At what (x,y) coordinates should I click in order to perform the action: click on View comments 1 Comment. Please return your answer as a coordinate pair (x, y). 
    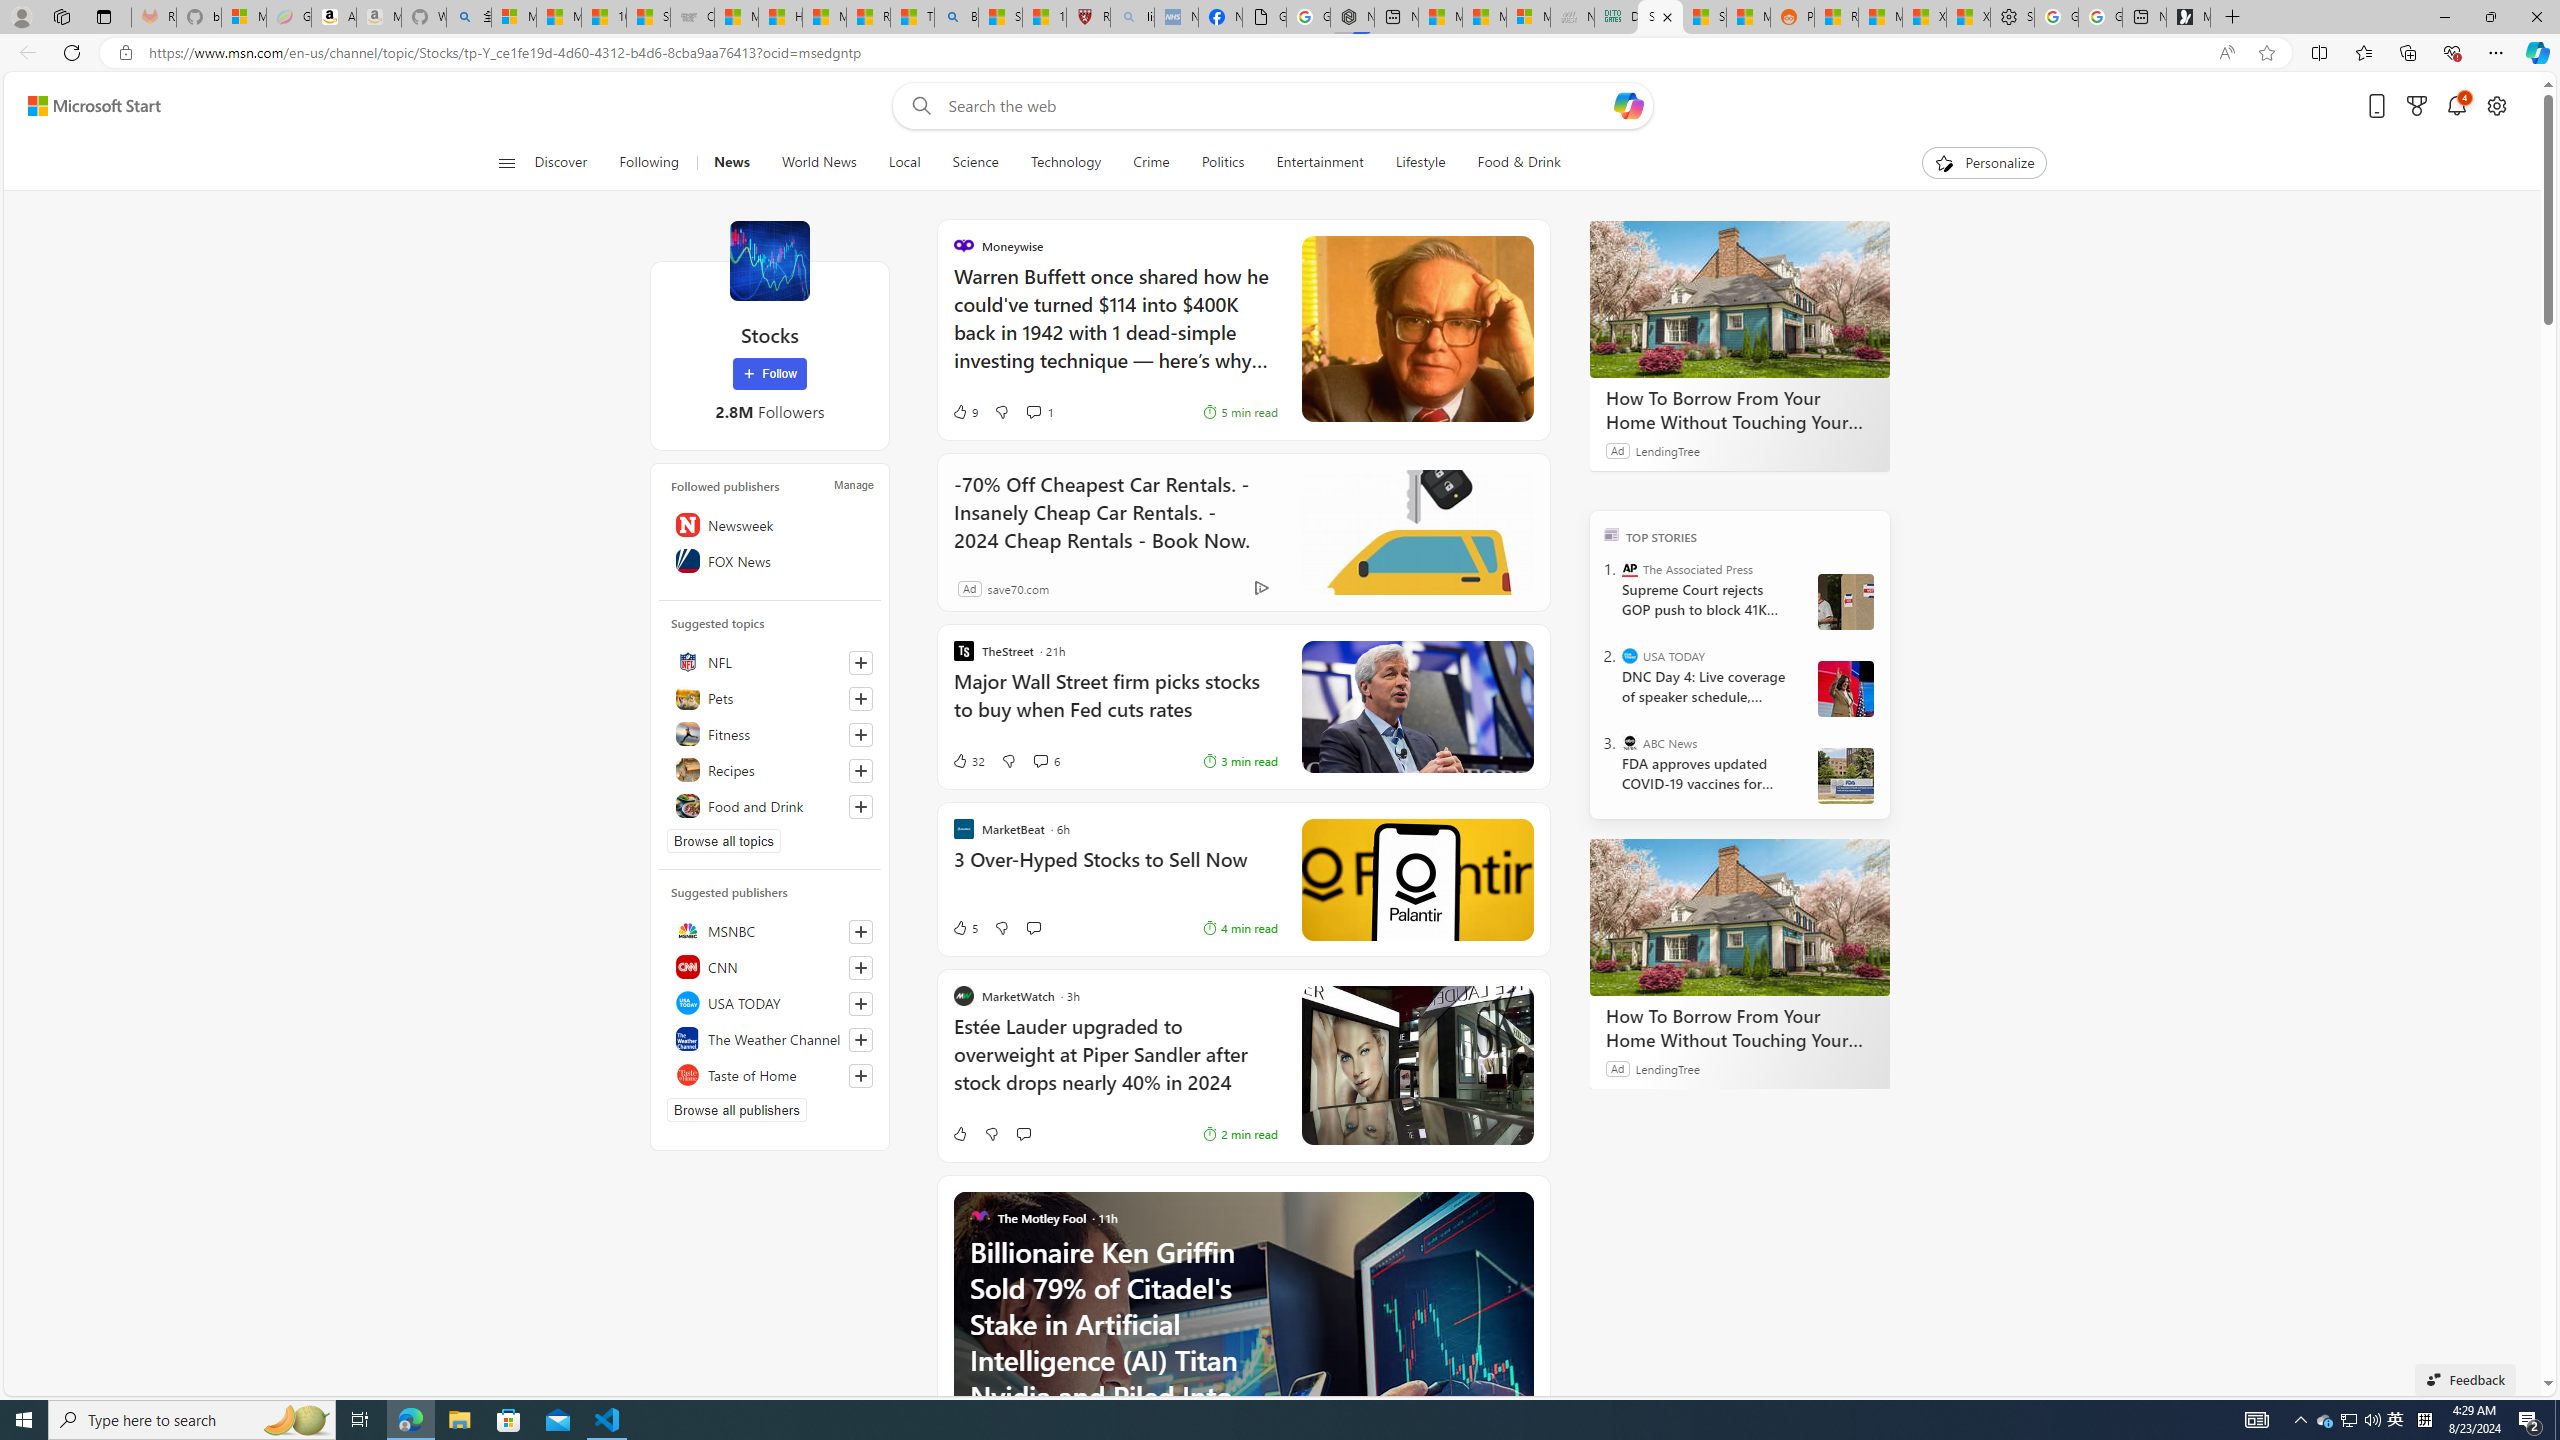
    Looking at the image, I should click on (1032, 412).